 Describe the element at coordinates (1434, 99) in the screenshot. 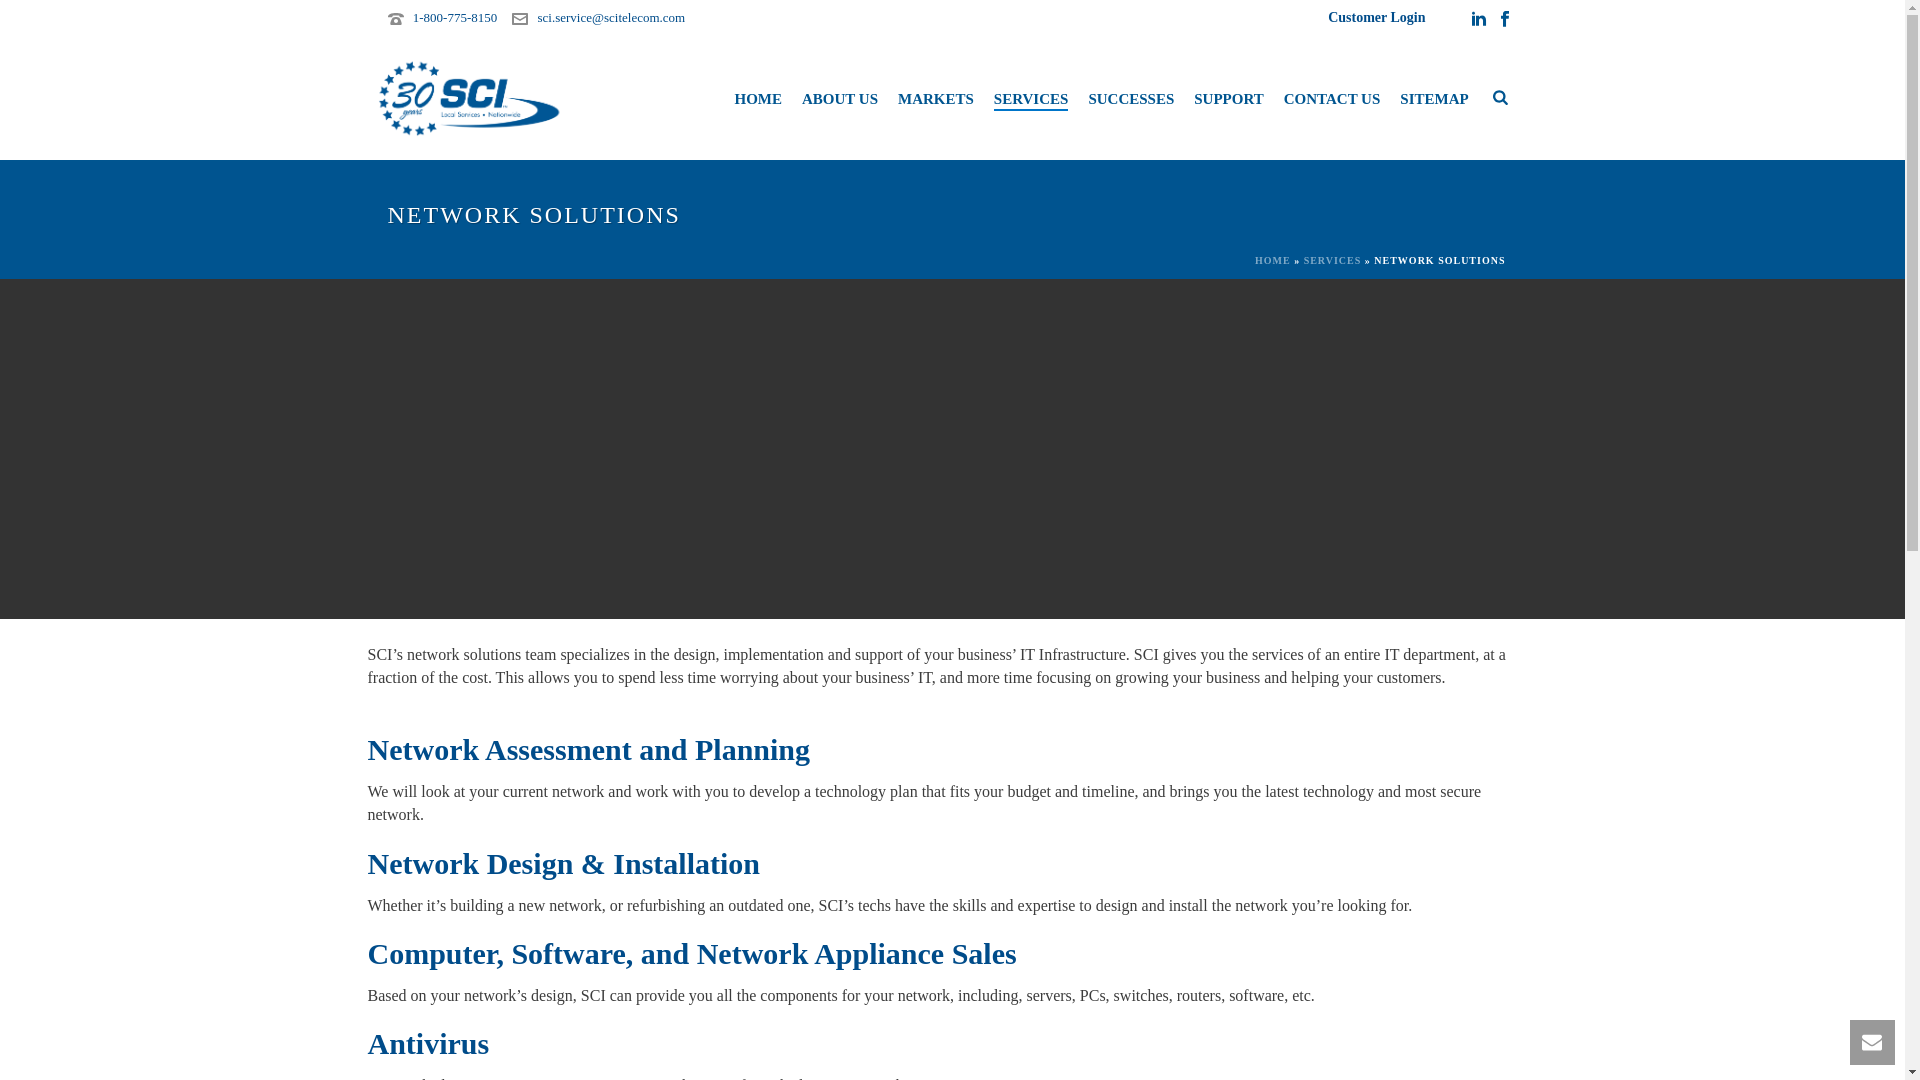

I see `SITEMAP` at that location.